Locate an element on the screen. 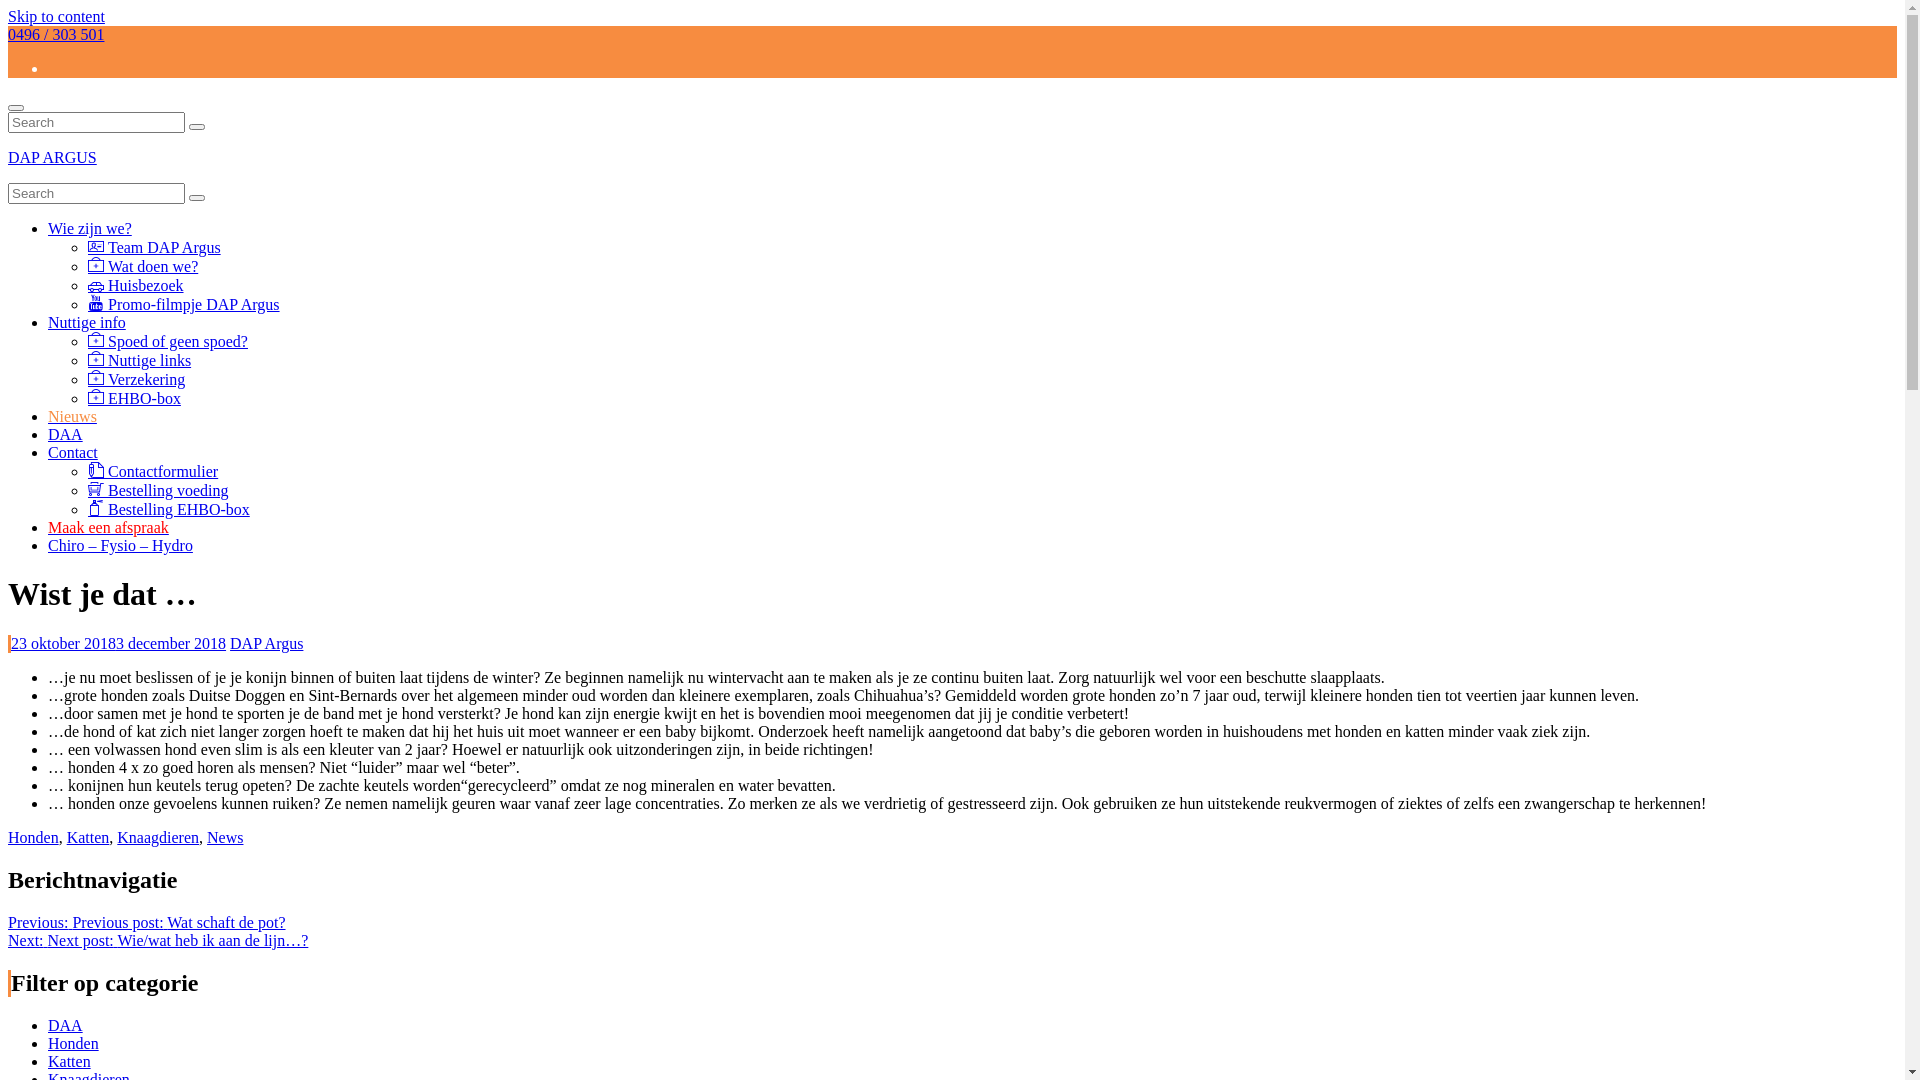 Image resolution: width=1920 pixels, height=1080 pixels. Knaagdieren is located at coordinates (158, 838).